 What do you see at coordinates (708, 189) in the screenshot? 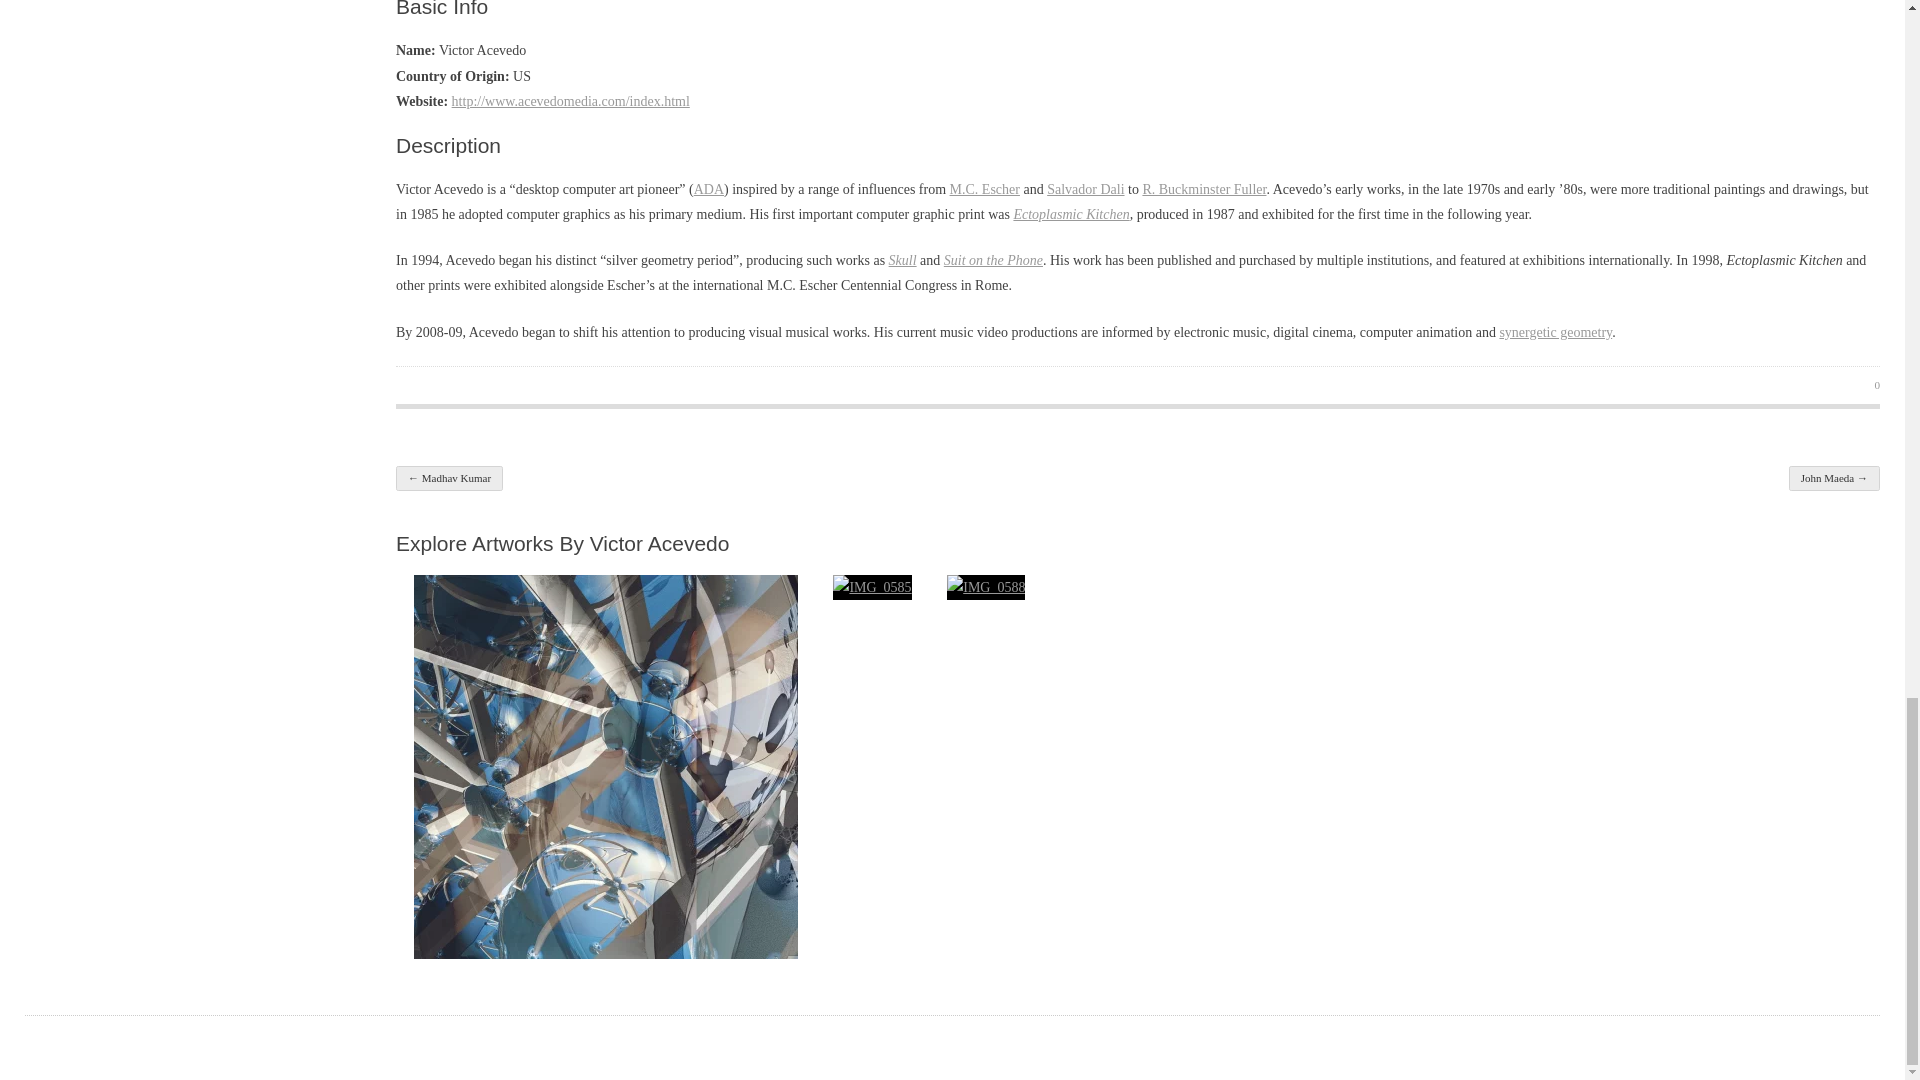
I see `ADA` at bounding box center [708, 189].